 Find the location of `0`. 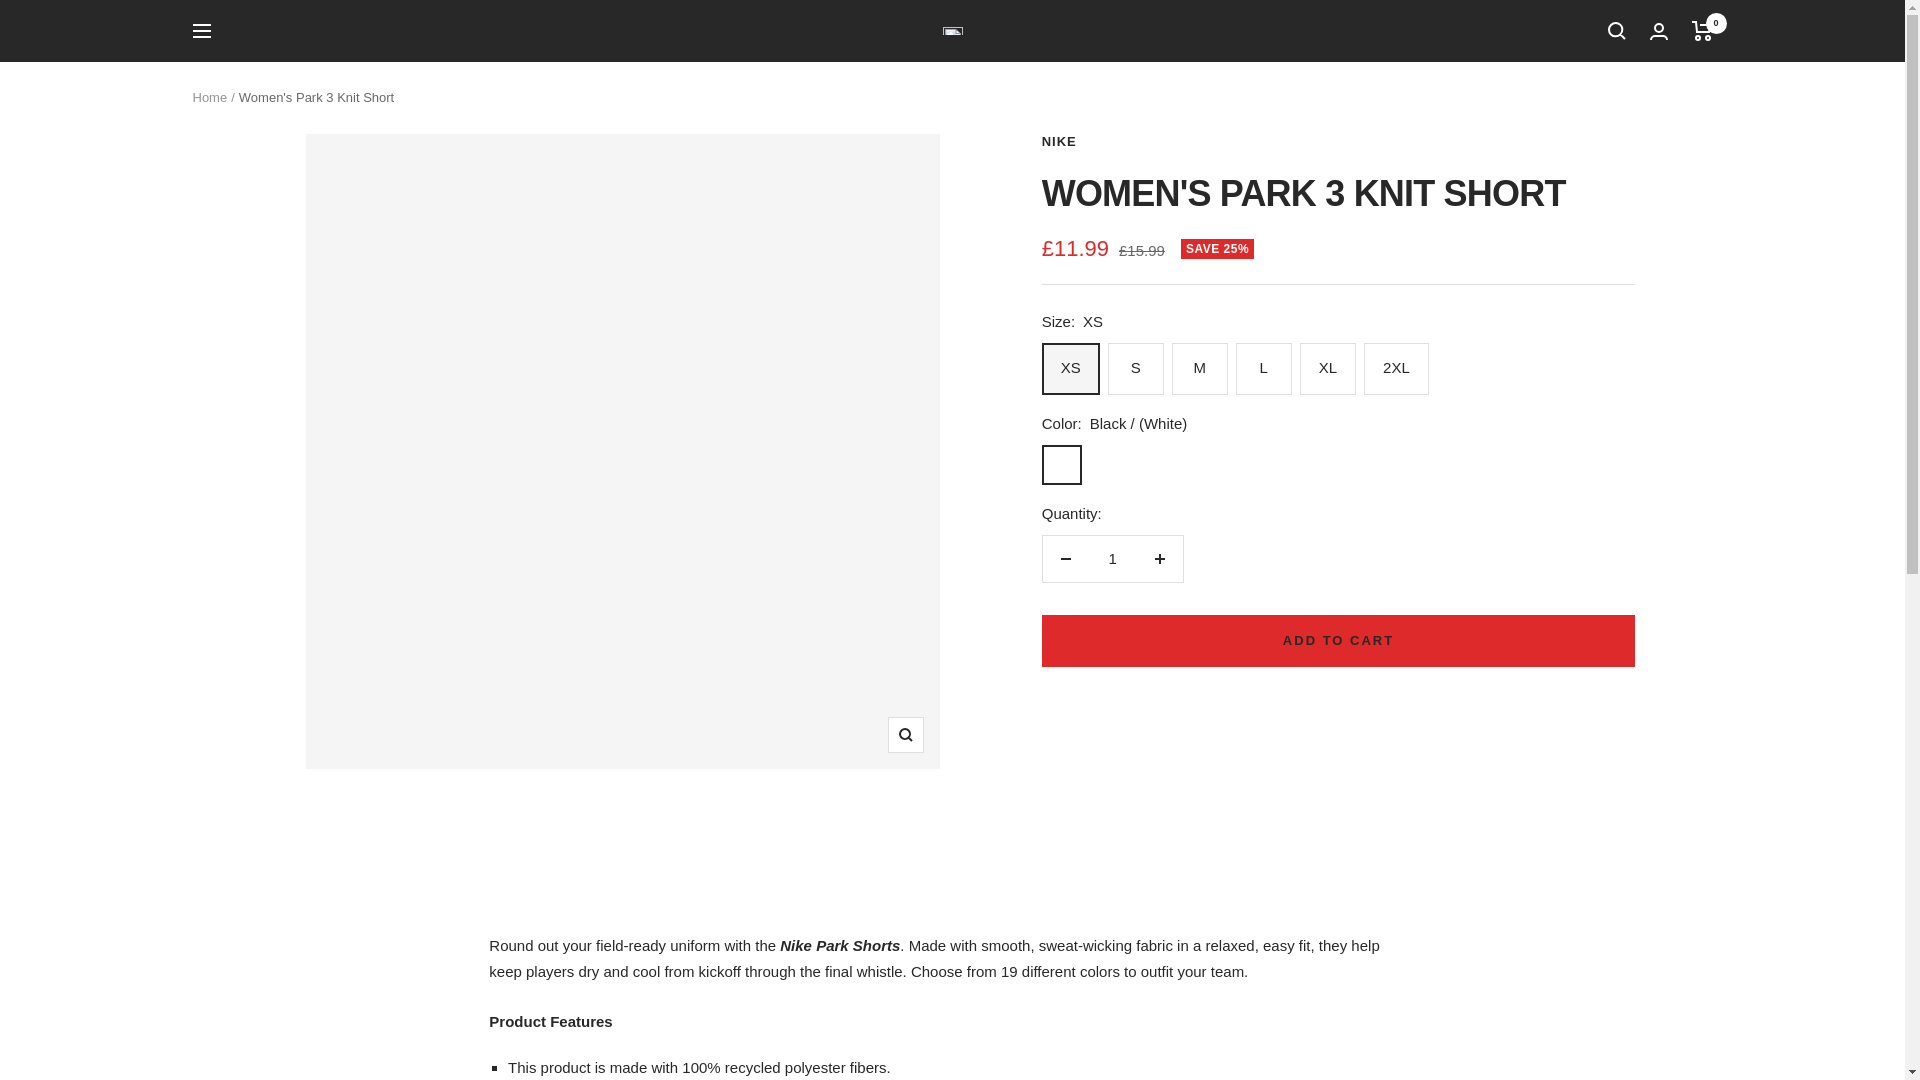

0 is located at coordinates (1702, 30).